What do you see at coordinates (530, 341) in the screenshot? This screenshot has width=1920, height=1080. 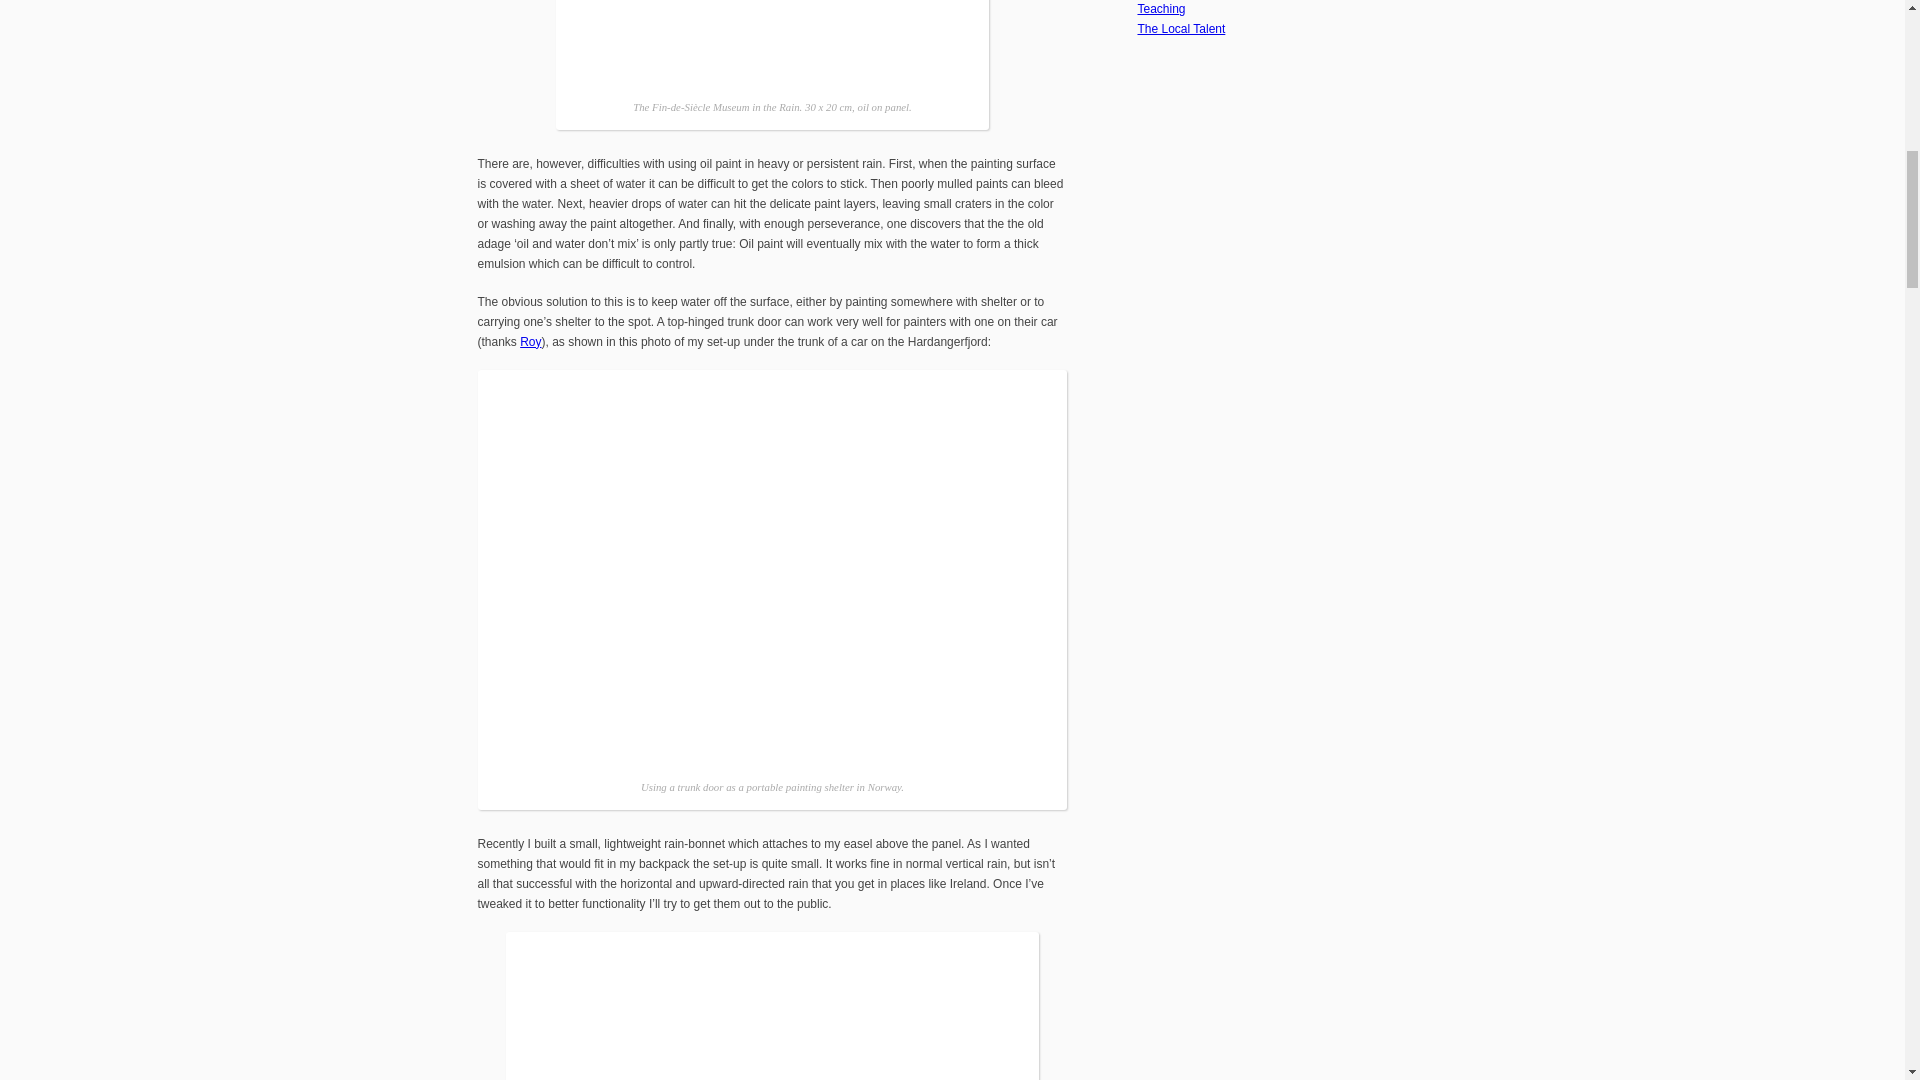 I see `Roy` at bounding box center [530, 341].